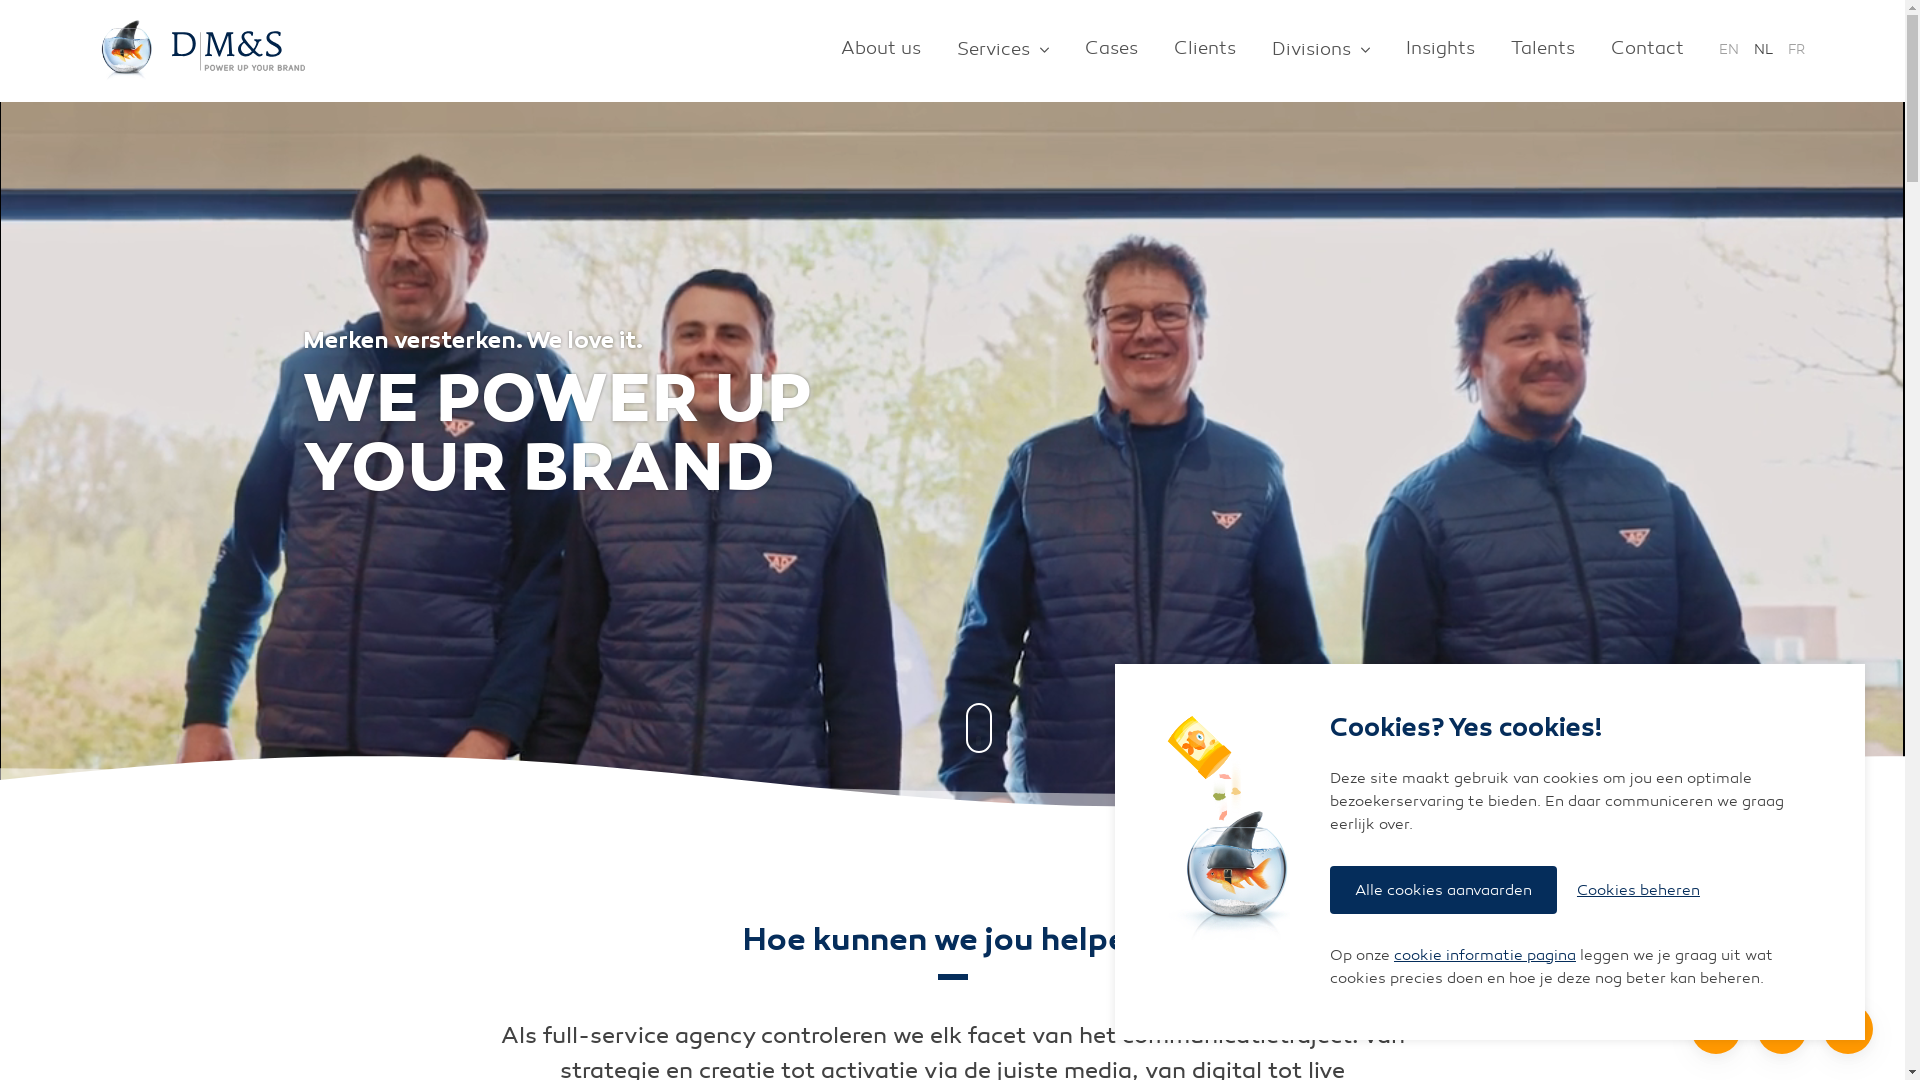 The width and height of the screenshot is (1920, 1080). I want to click on Congressen & Seminaries, so click(1464, 654).